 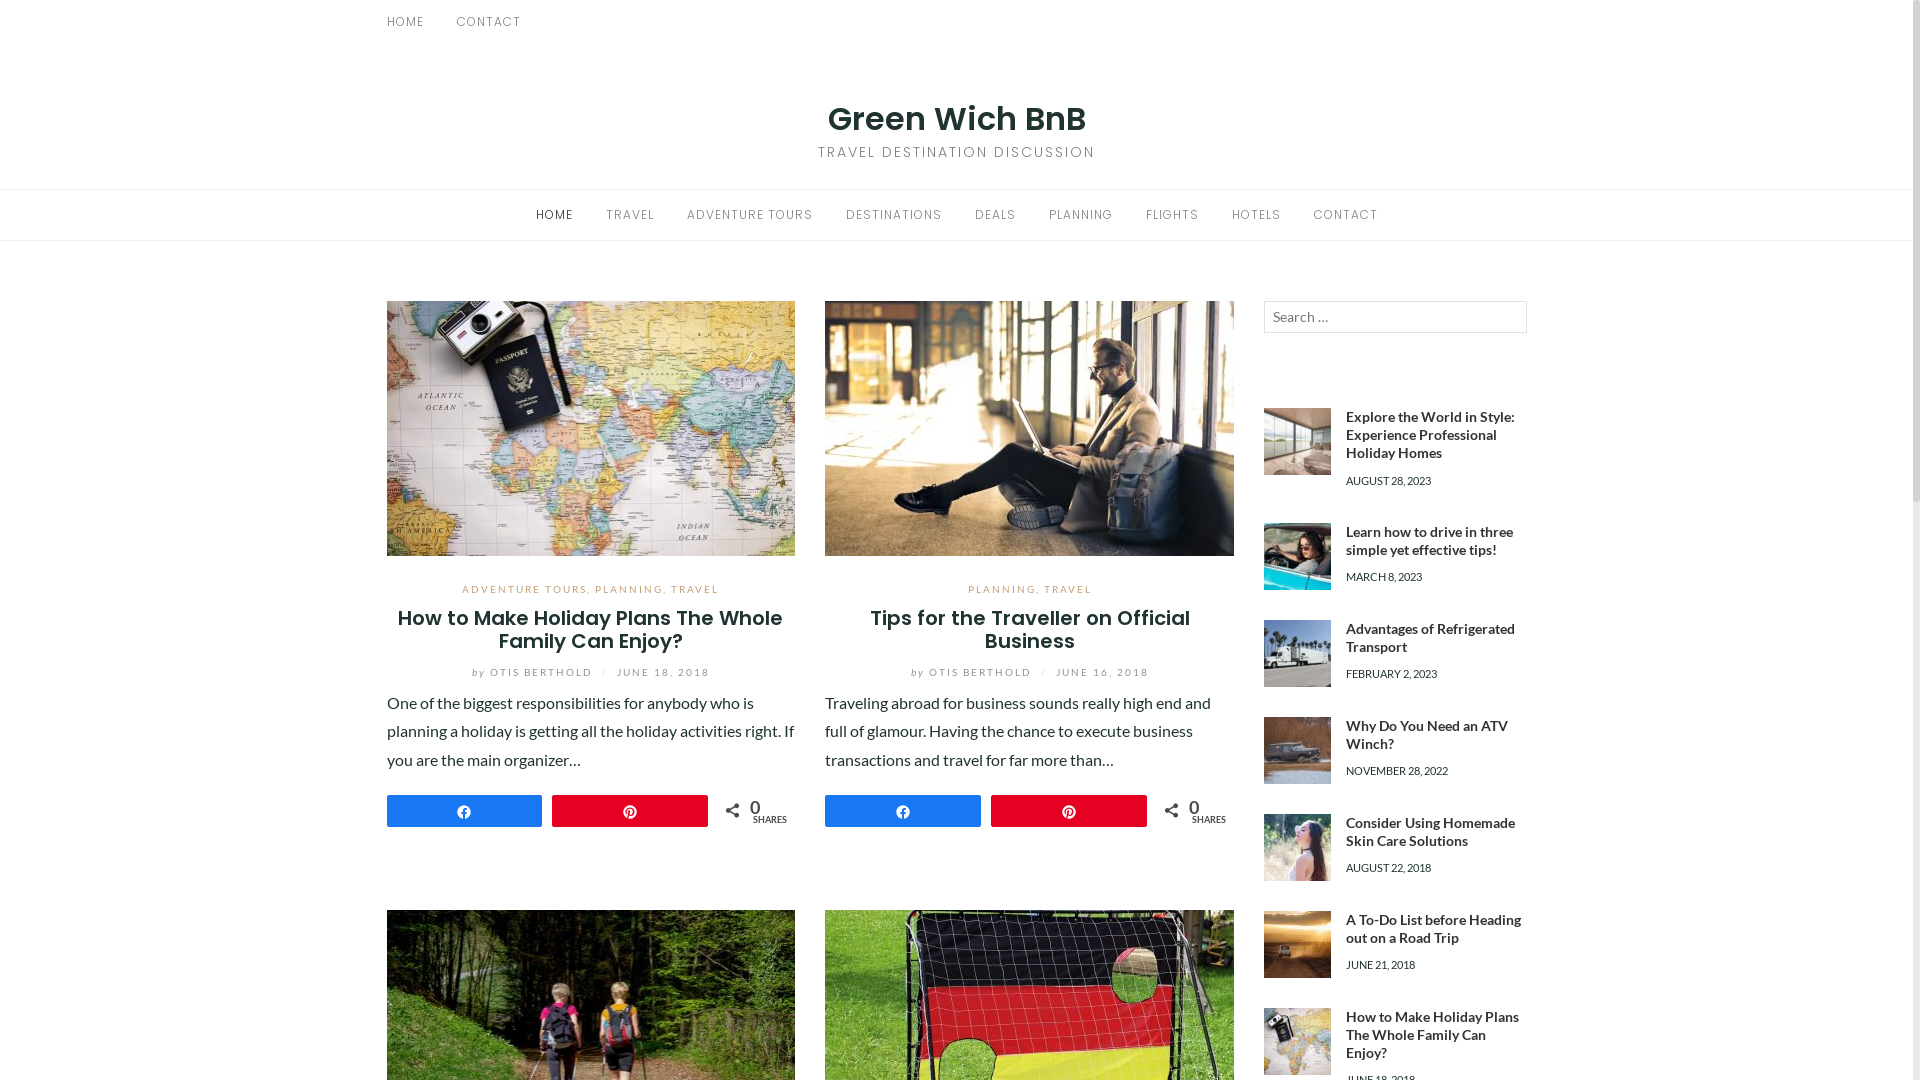 What do you see at coordinates (1298, 1042) in the screenshot?
I see `How to Make Holiday Plans The Whole Family Can Enjoy?` at bounding box center [1298, 1042].